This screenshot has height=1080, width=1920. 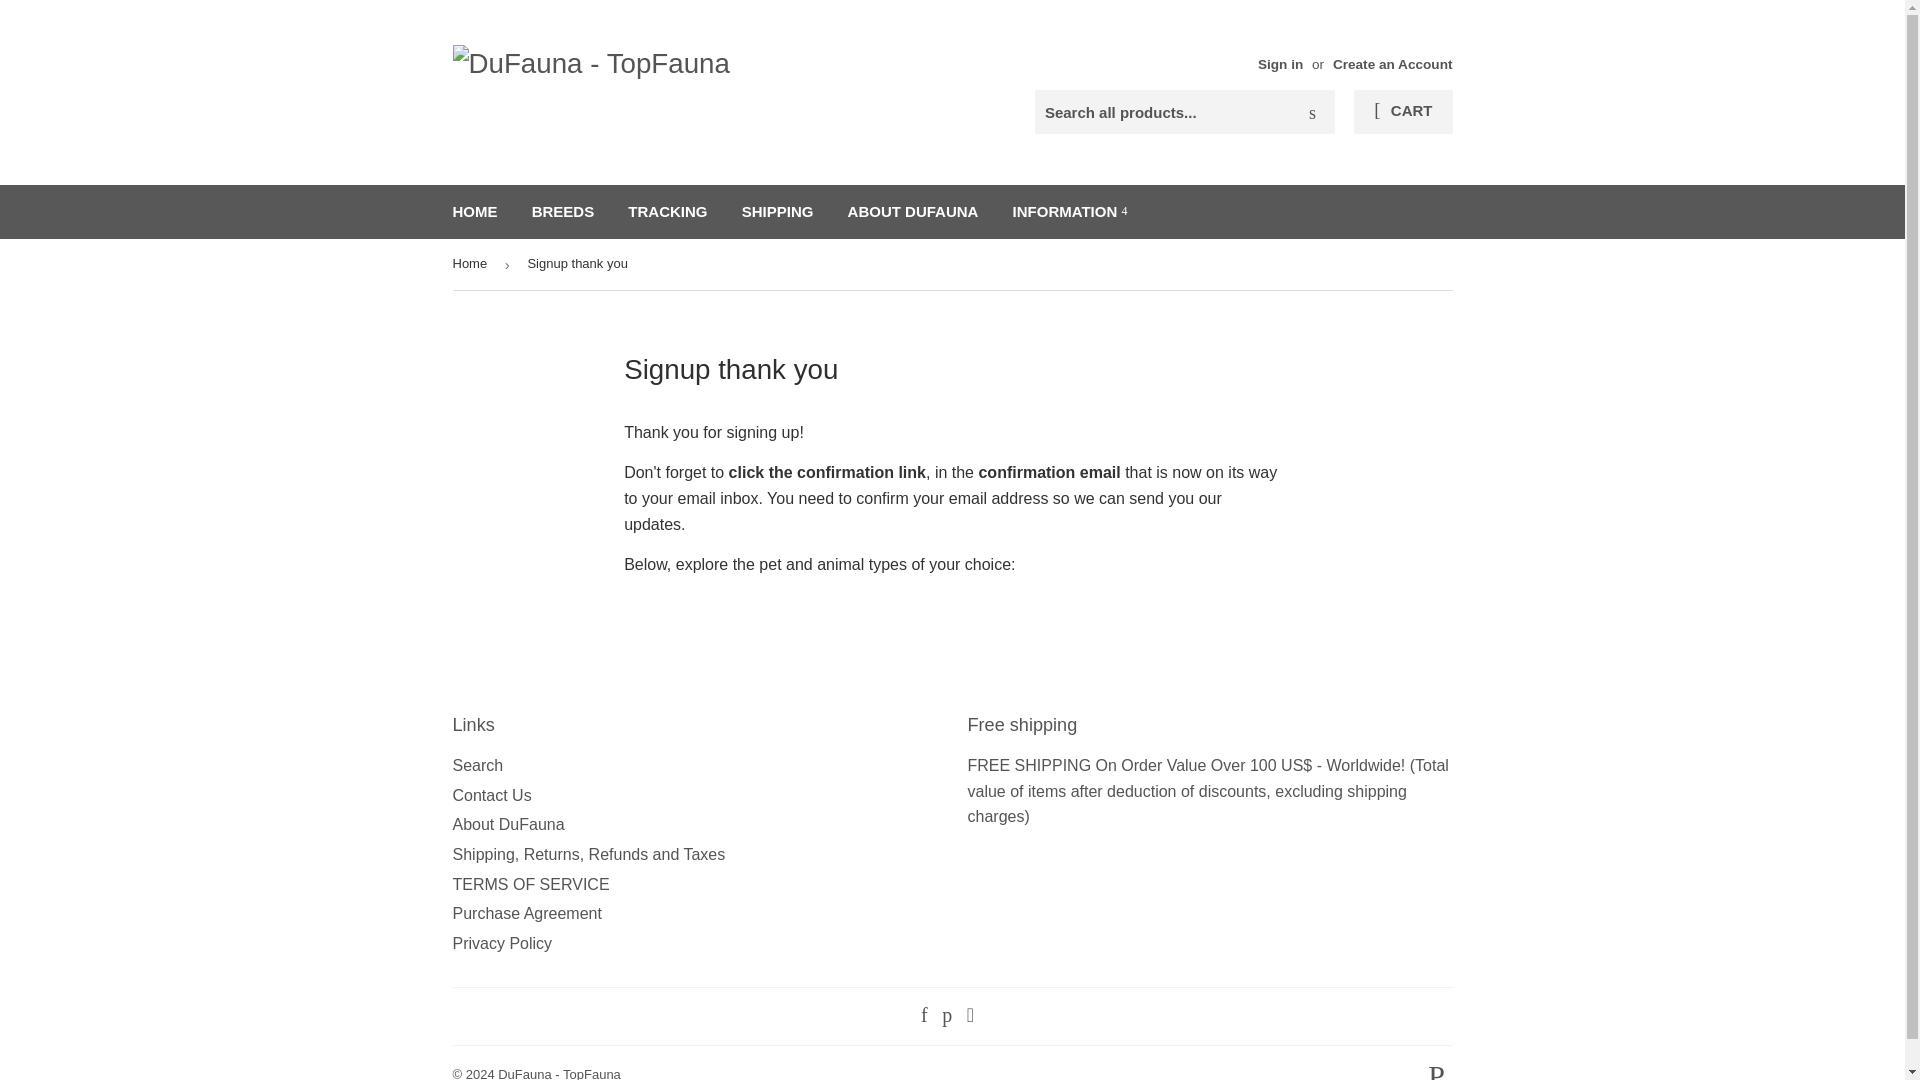 I want to click on Search, so click(x=477, y=766).